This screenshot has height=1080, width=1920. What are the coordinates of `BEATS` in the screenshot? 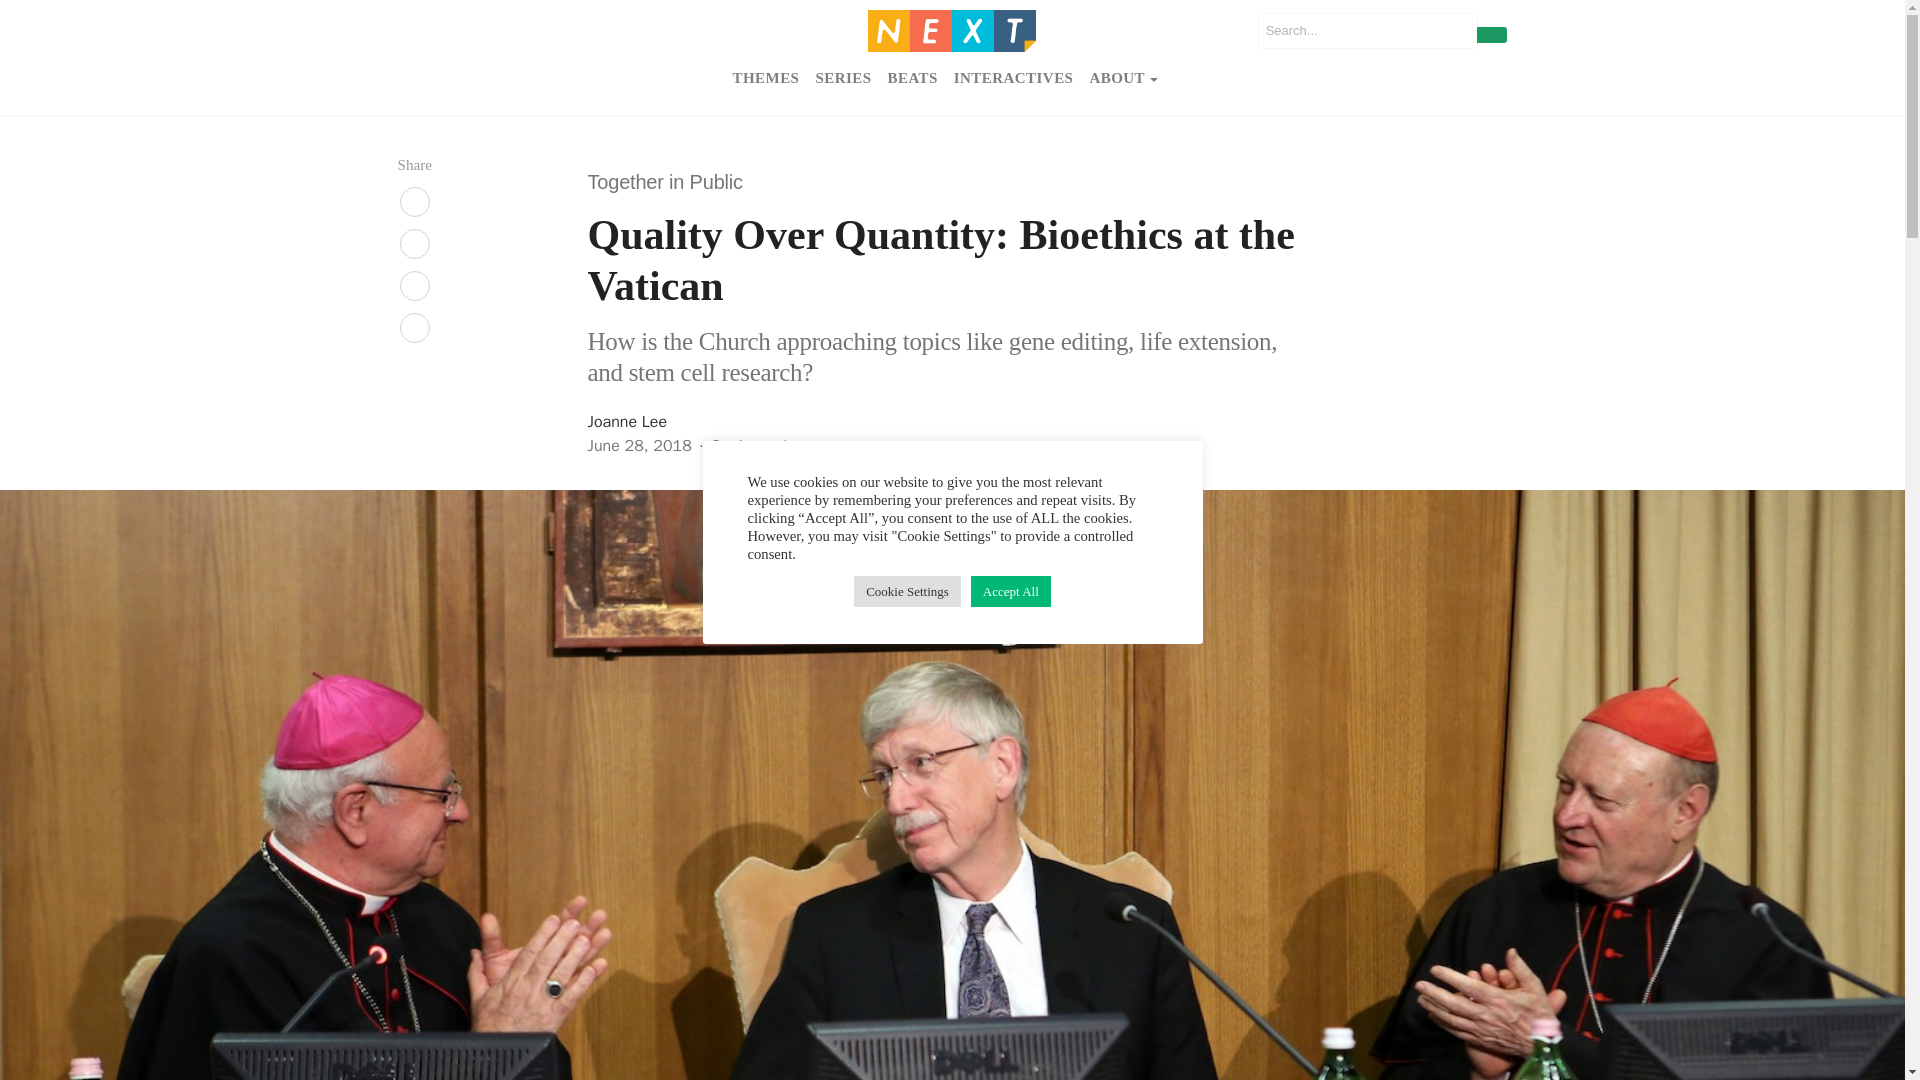 It's located at (912, 79).